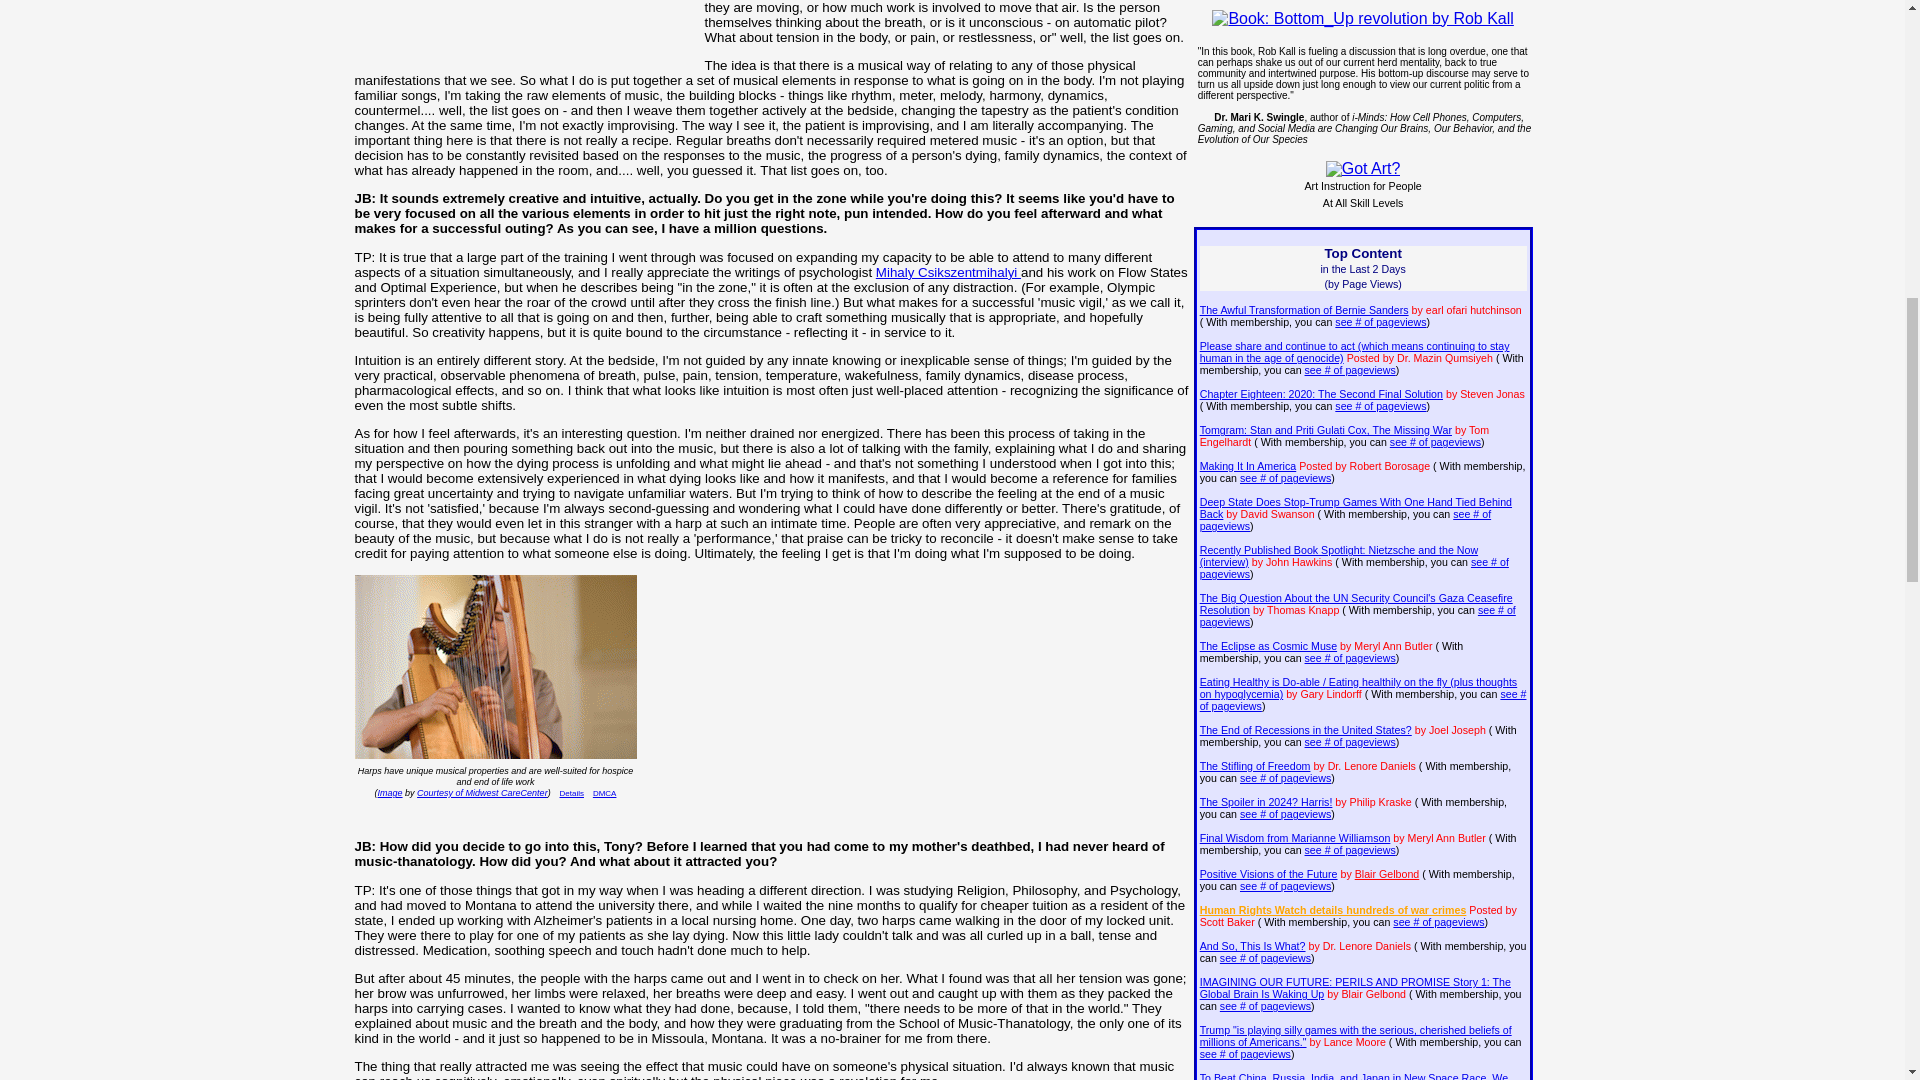 The image size is (1920, 1080). I want to click on Courtesy of Midwest CareCenter, so click(482, 793).